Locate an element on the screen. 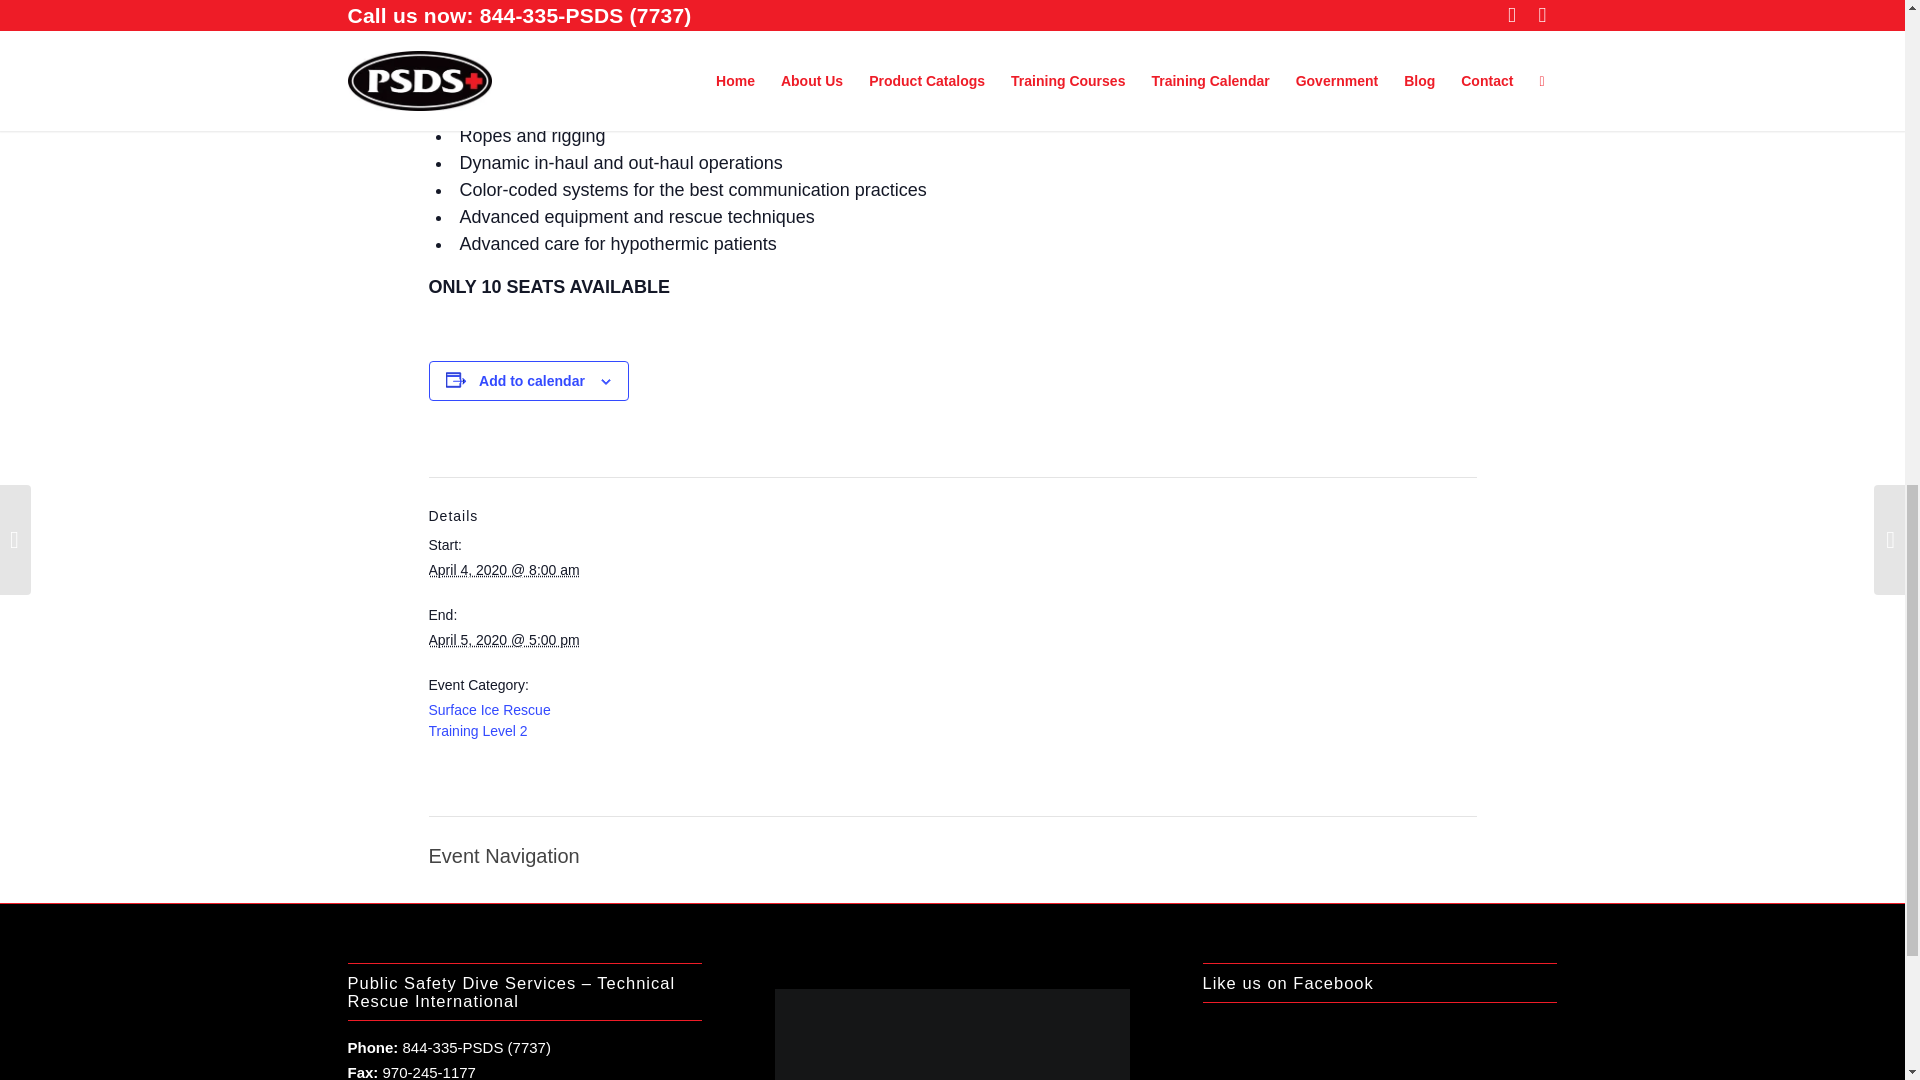 The height and width of the screenshot is (1080, 1920). 2020-04-05 is located at coordinates (504, 640).